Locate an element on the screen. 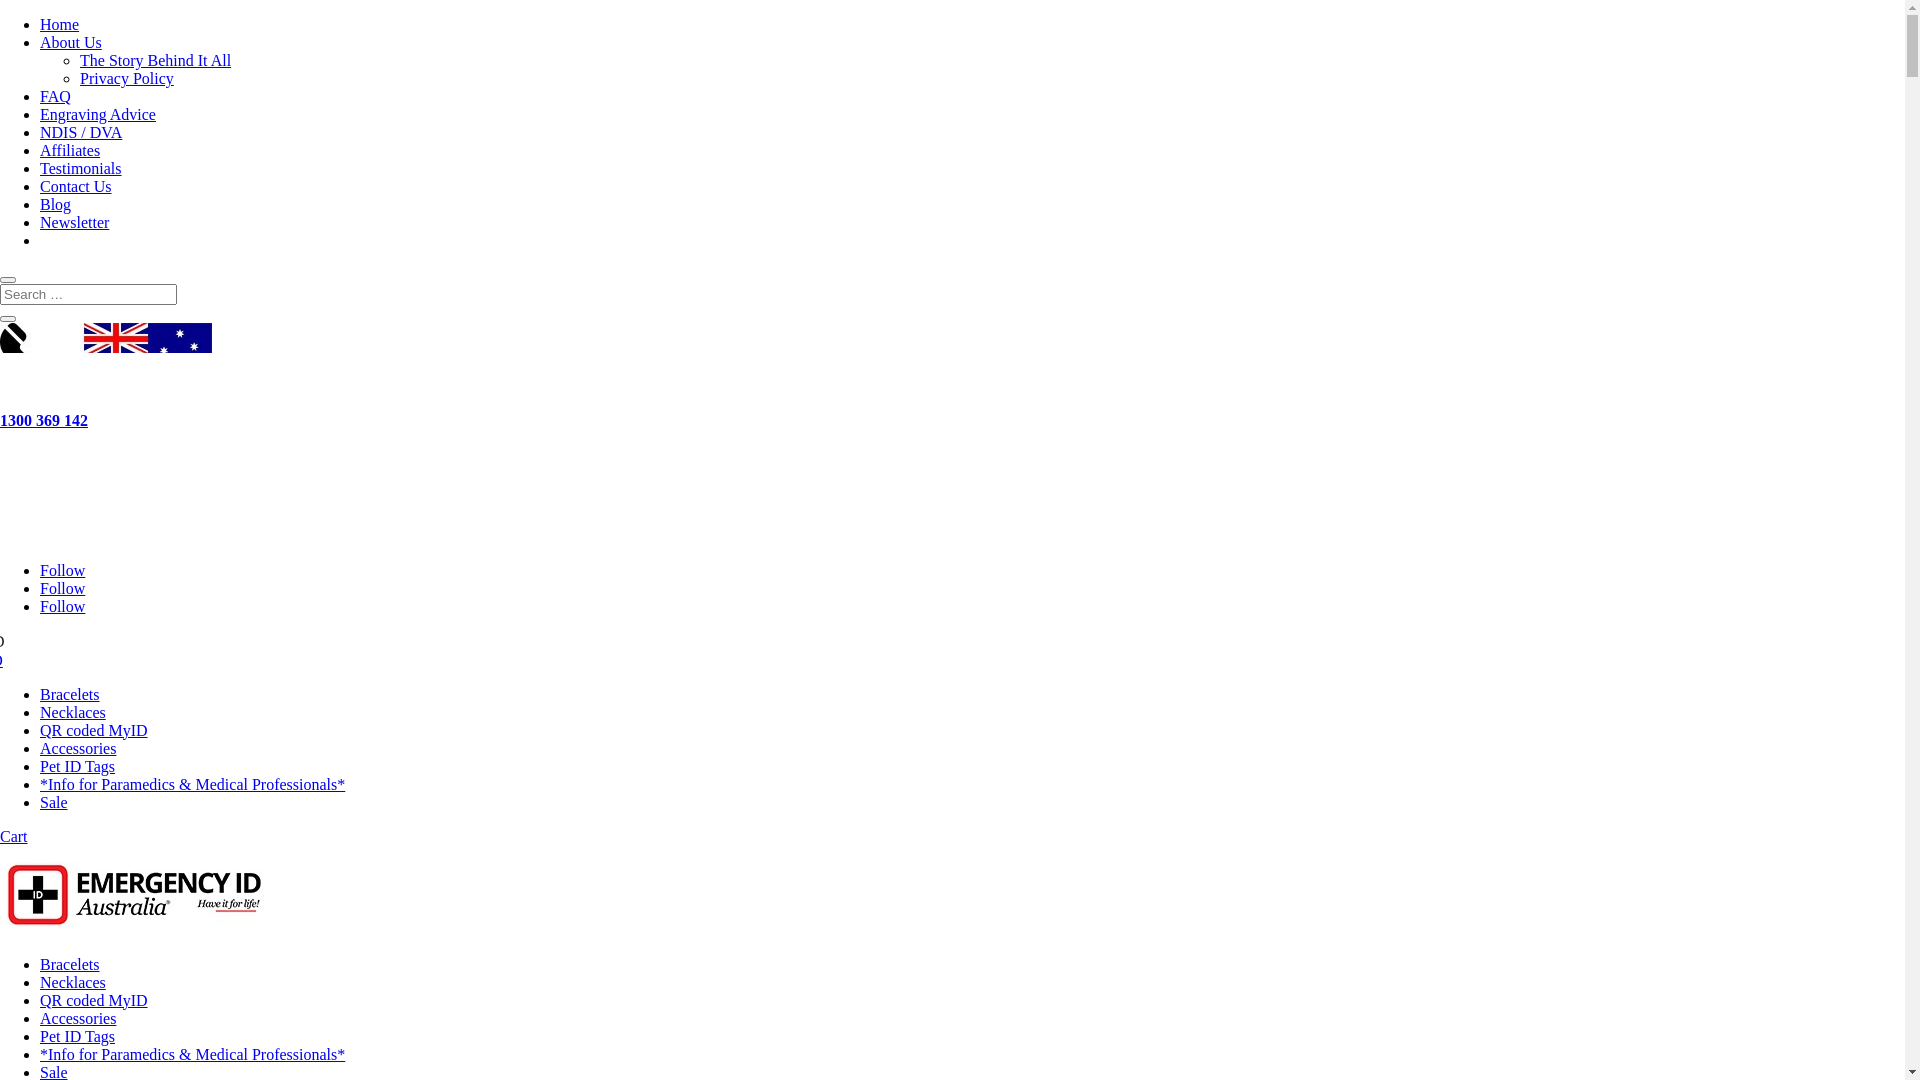 This screenshot has height=1080, width=1920. *Info for Paramedics & Medical Professionals* is located at coordinates (192, 784).